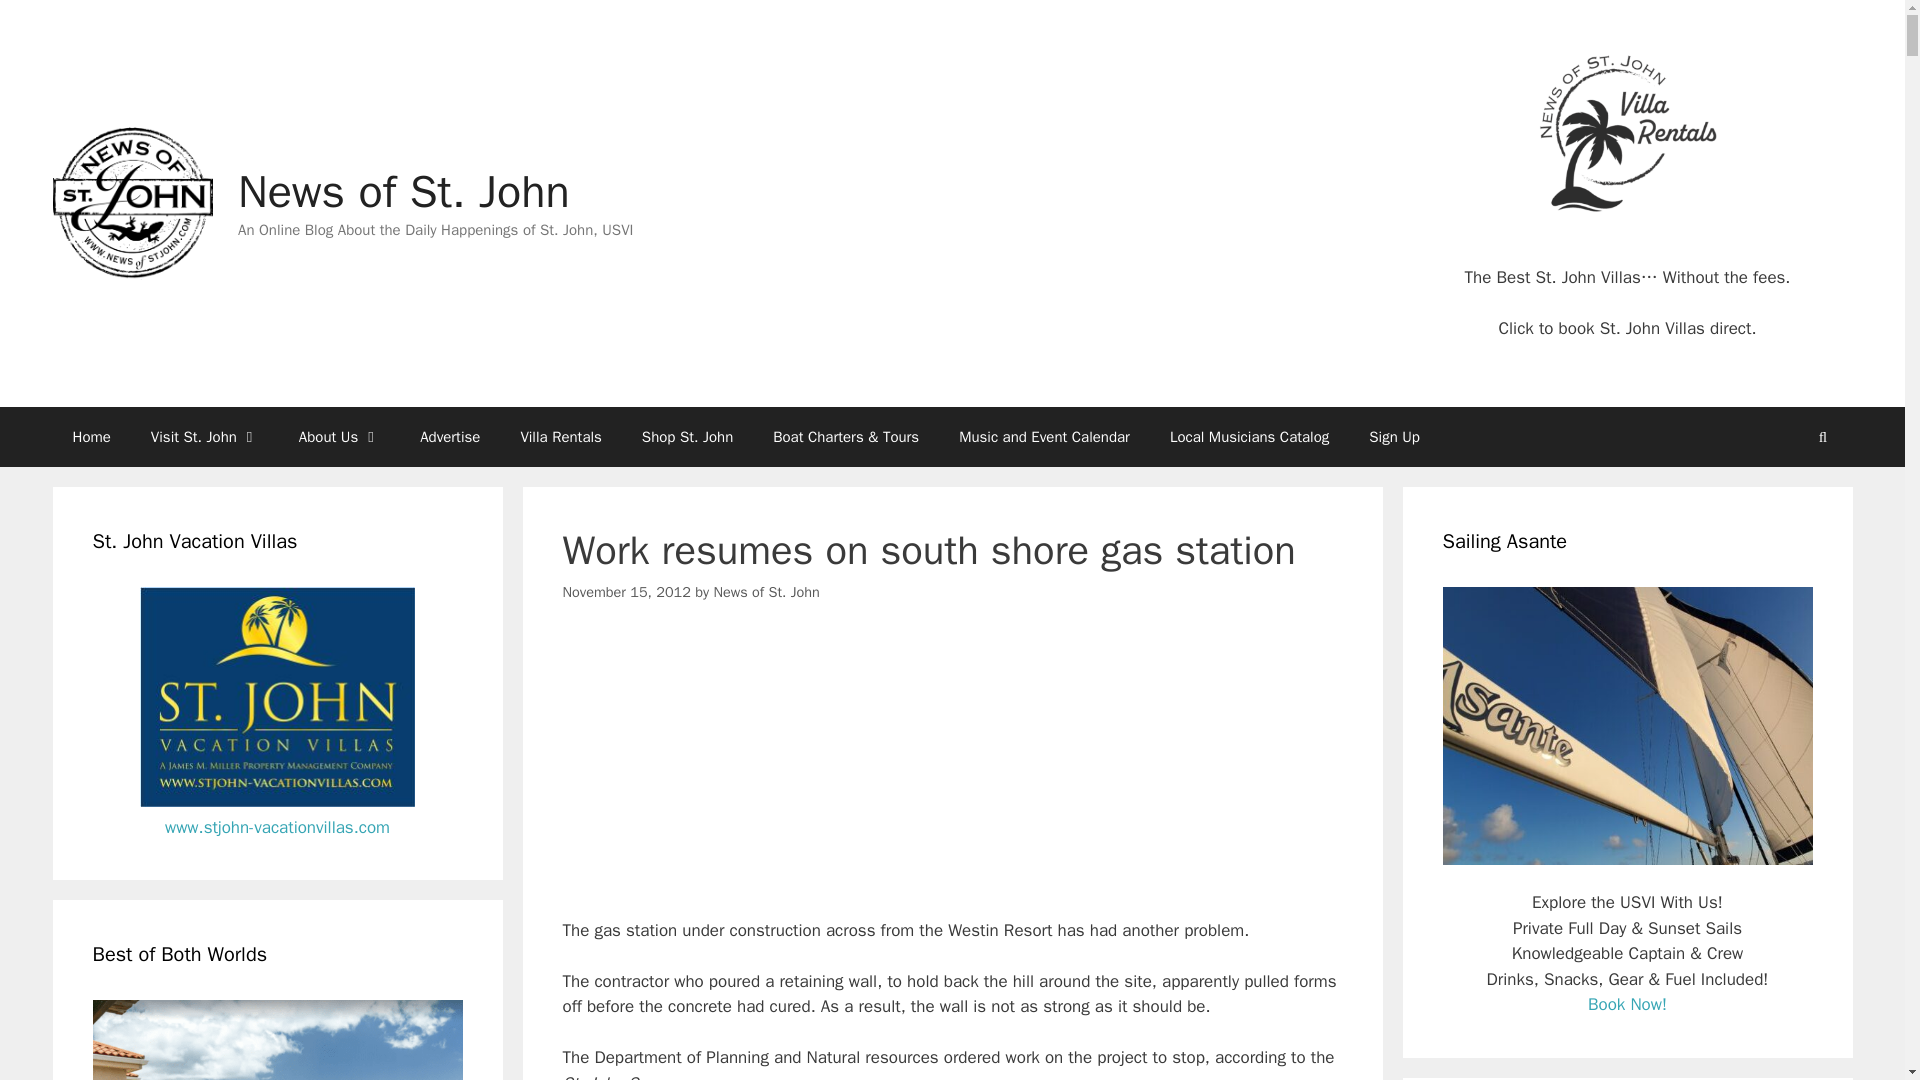 The width and height of the screenshot is (1920, 1080). What do you see at coordinates (626, 592) in the screenshot?
I see `8:57 am` at bounding box center [626, 592].